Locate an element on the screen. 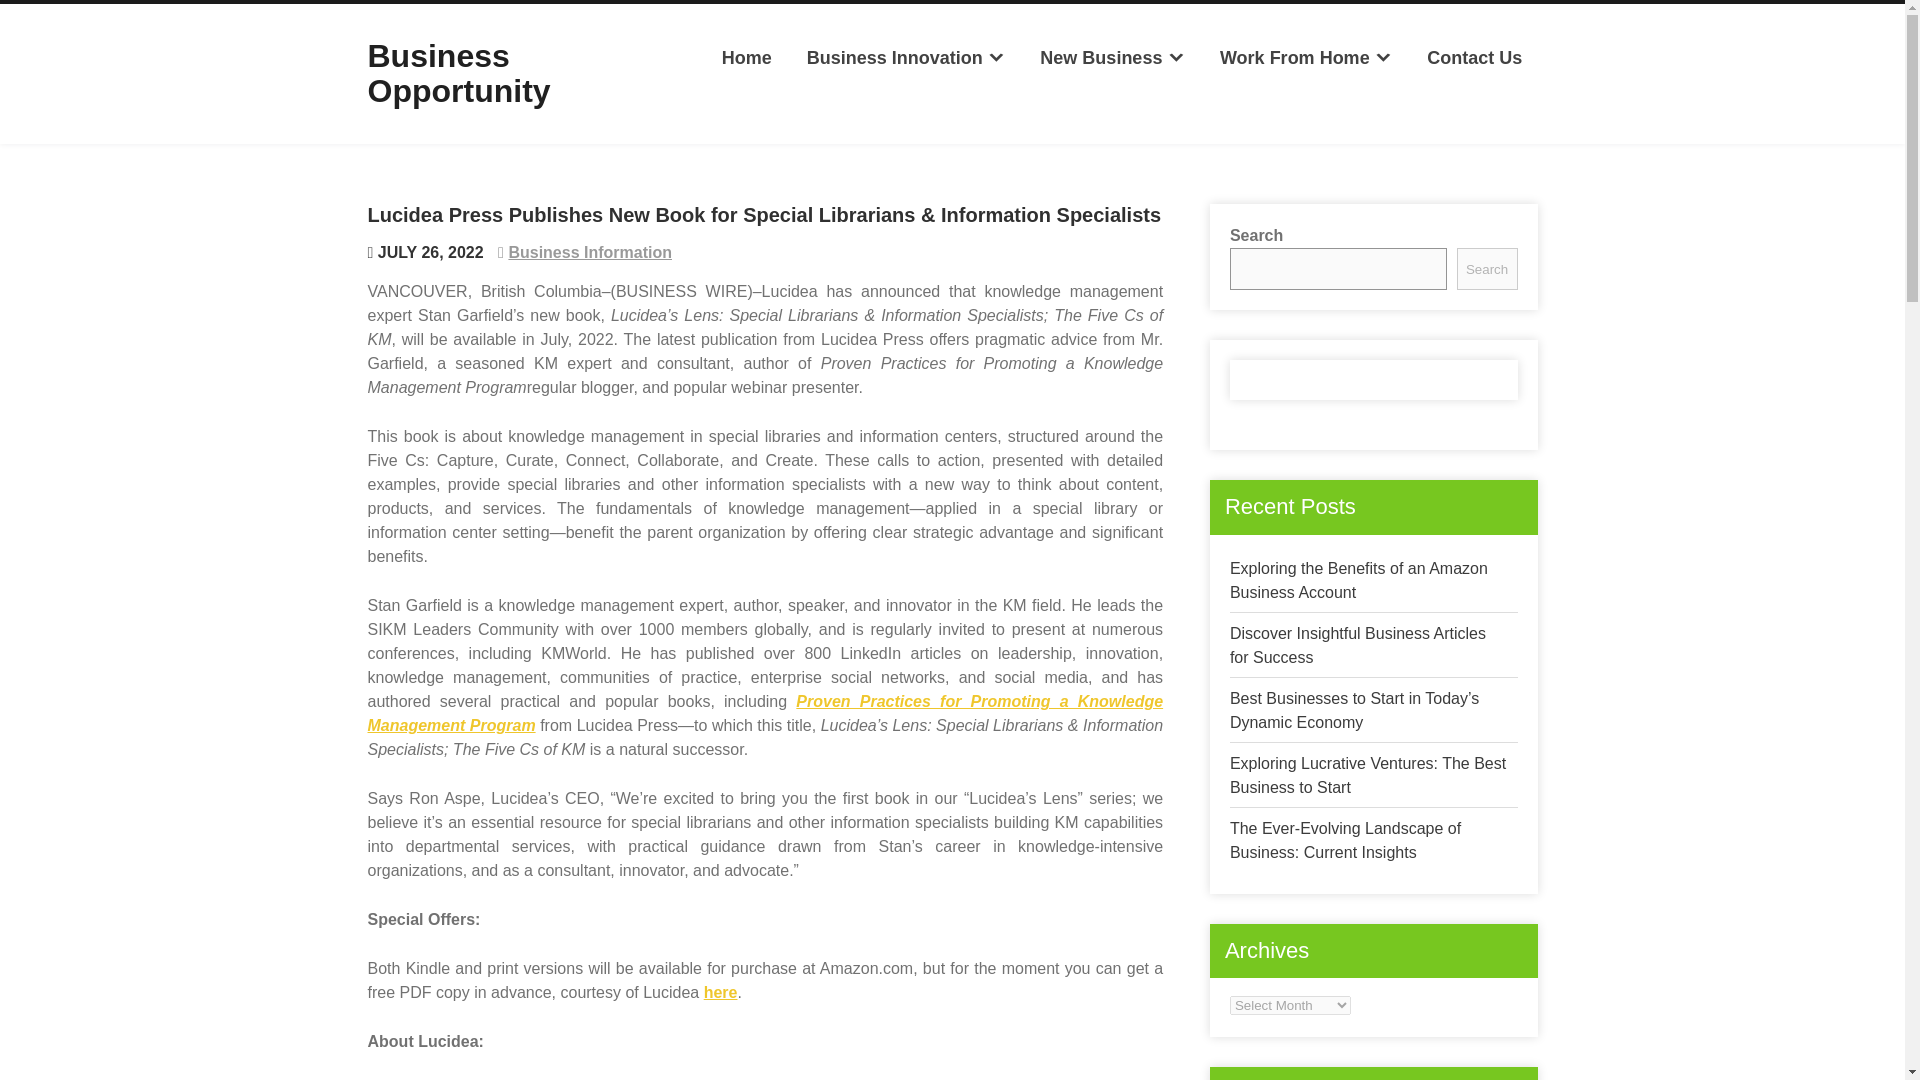 The image size is (1920, 1080). Discover Insightful Business Articles for Success is located at coordinates (1358, 646).